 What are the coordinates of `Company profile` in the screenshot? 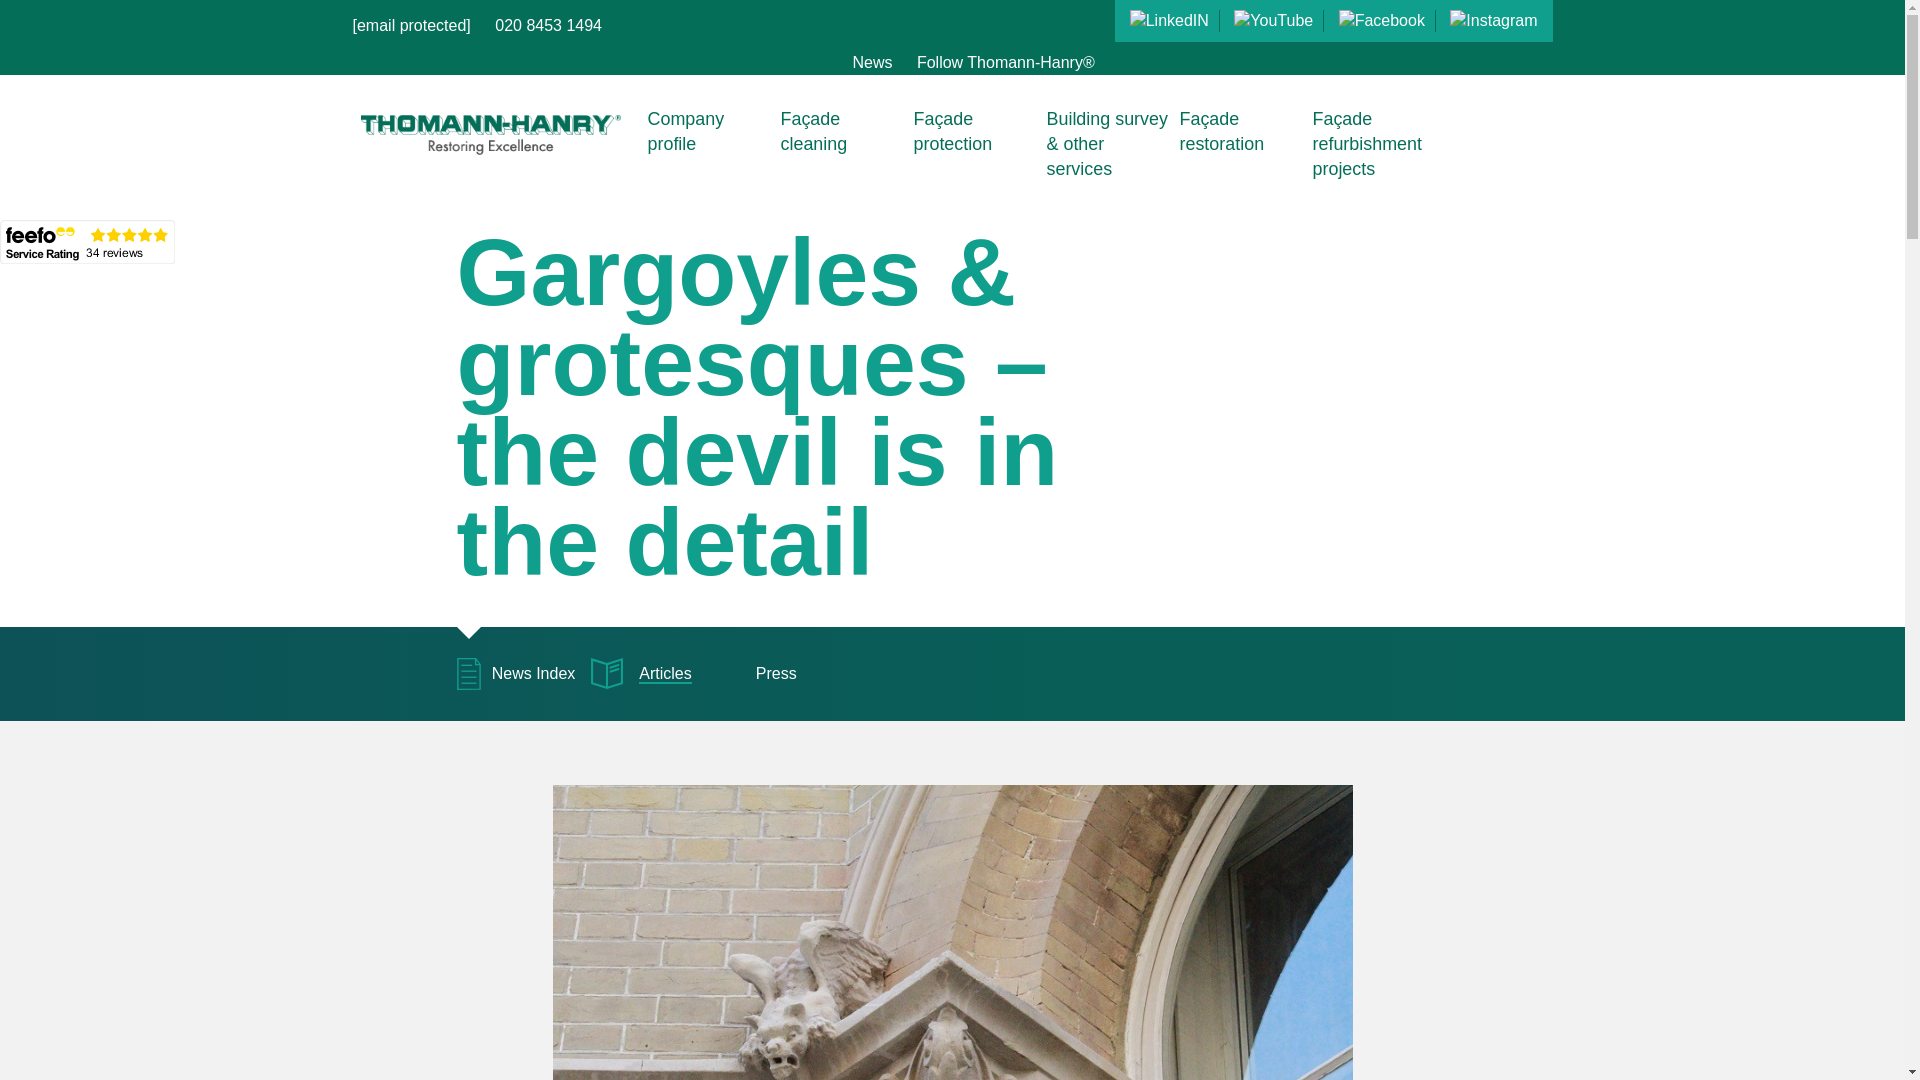 It's located at (708, 132).